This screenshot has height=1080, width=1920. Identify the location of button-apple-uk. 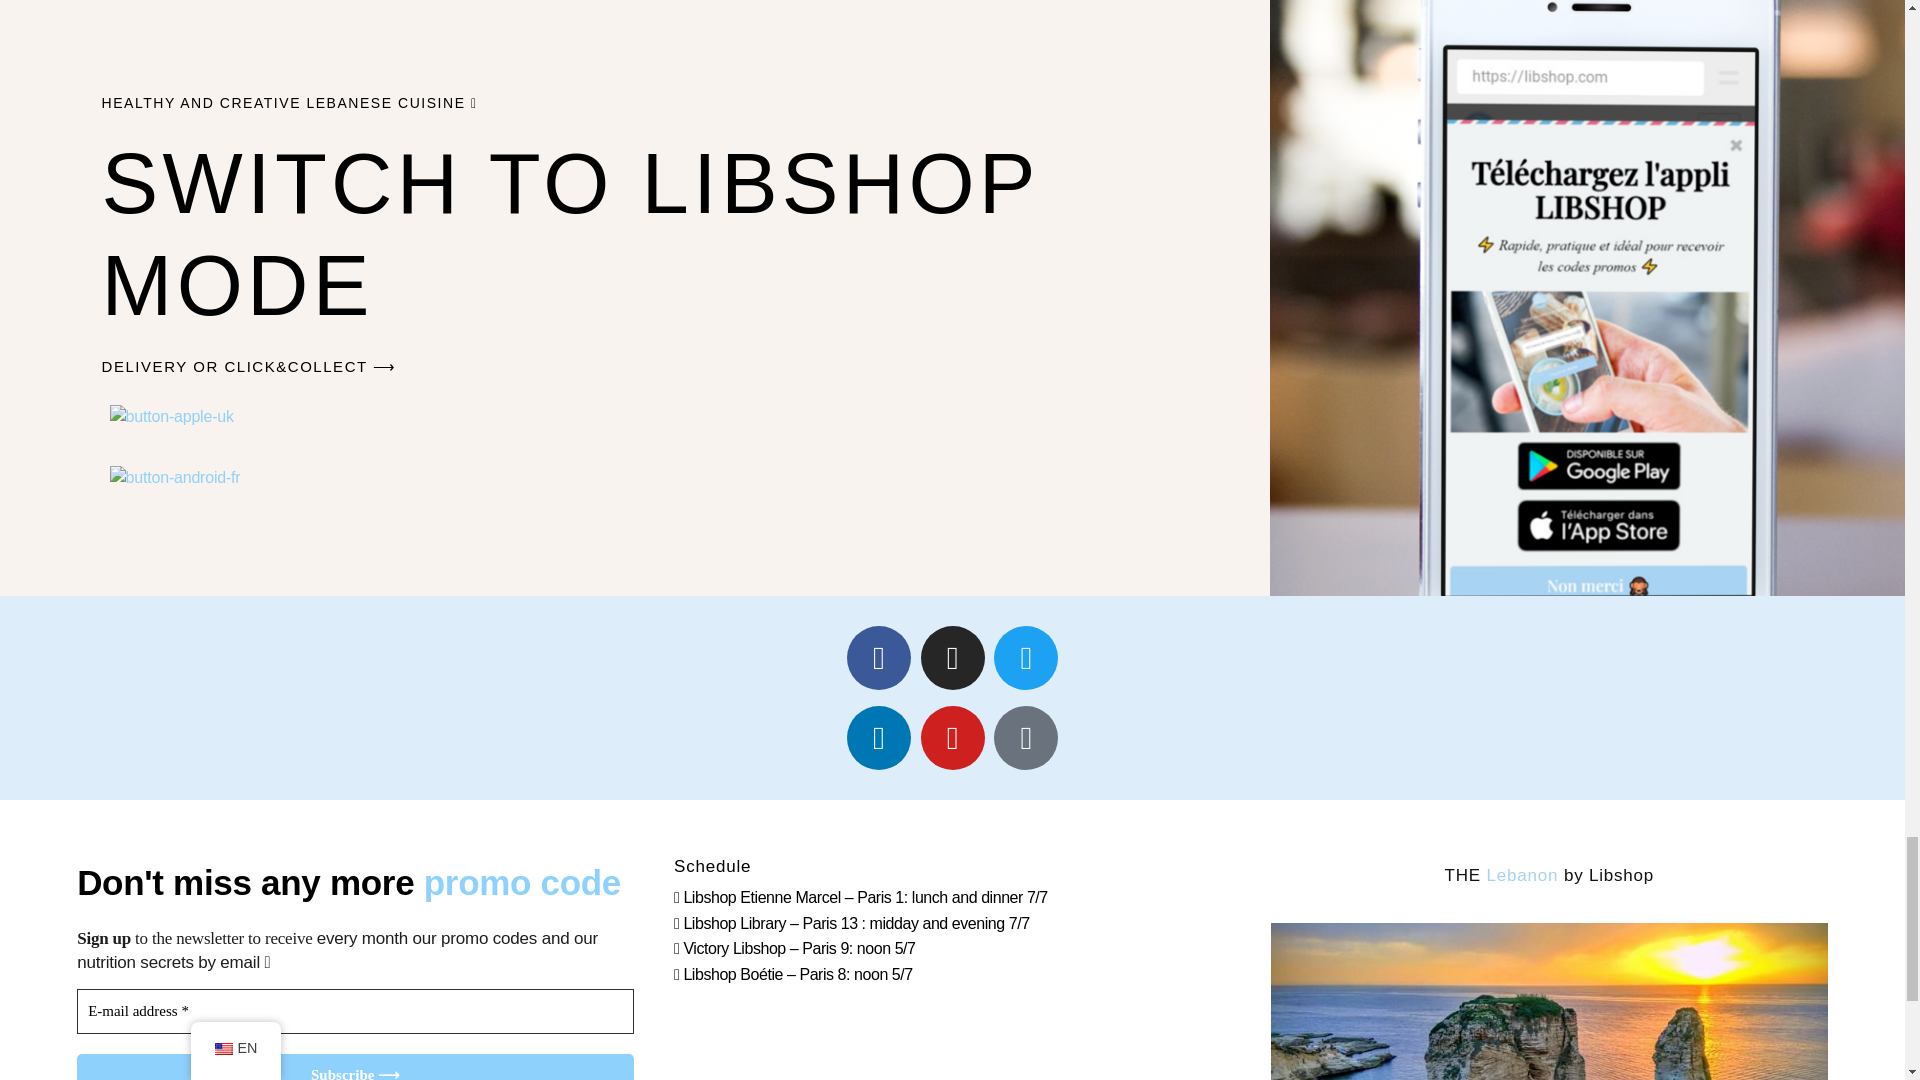
(172, 416).